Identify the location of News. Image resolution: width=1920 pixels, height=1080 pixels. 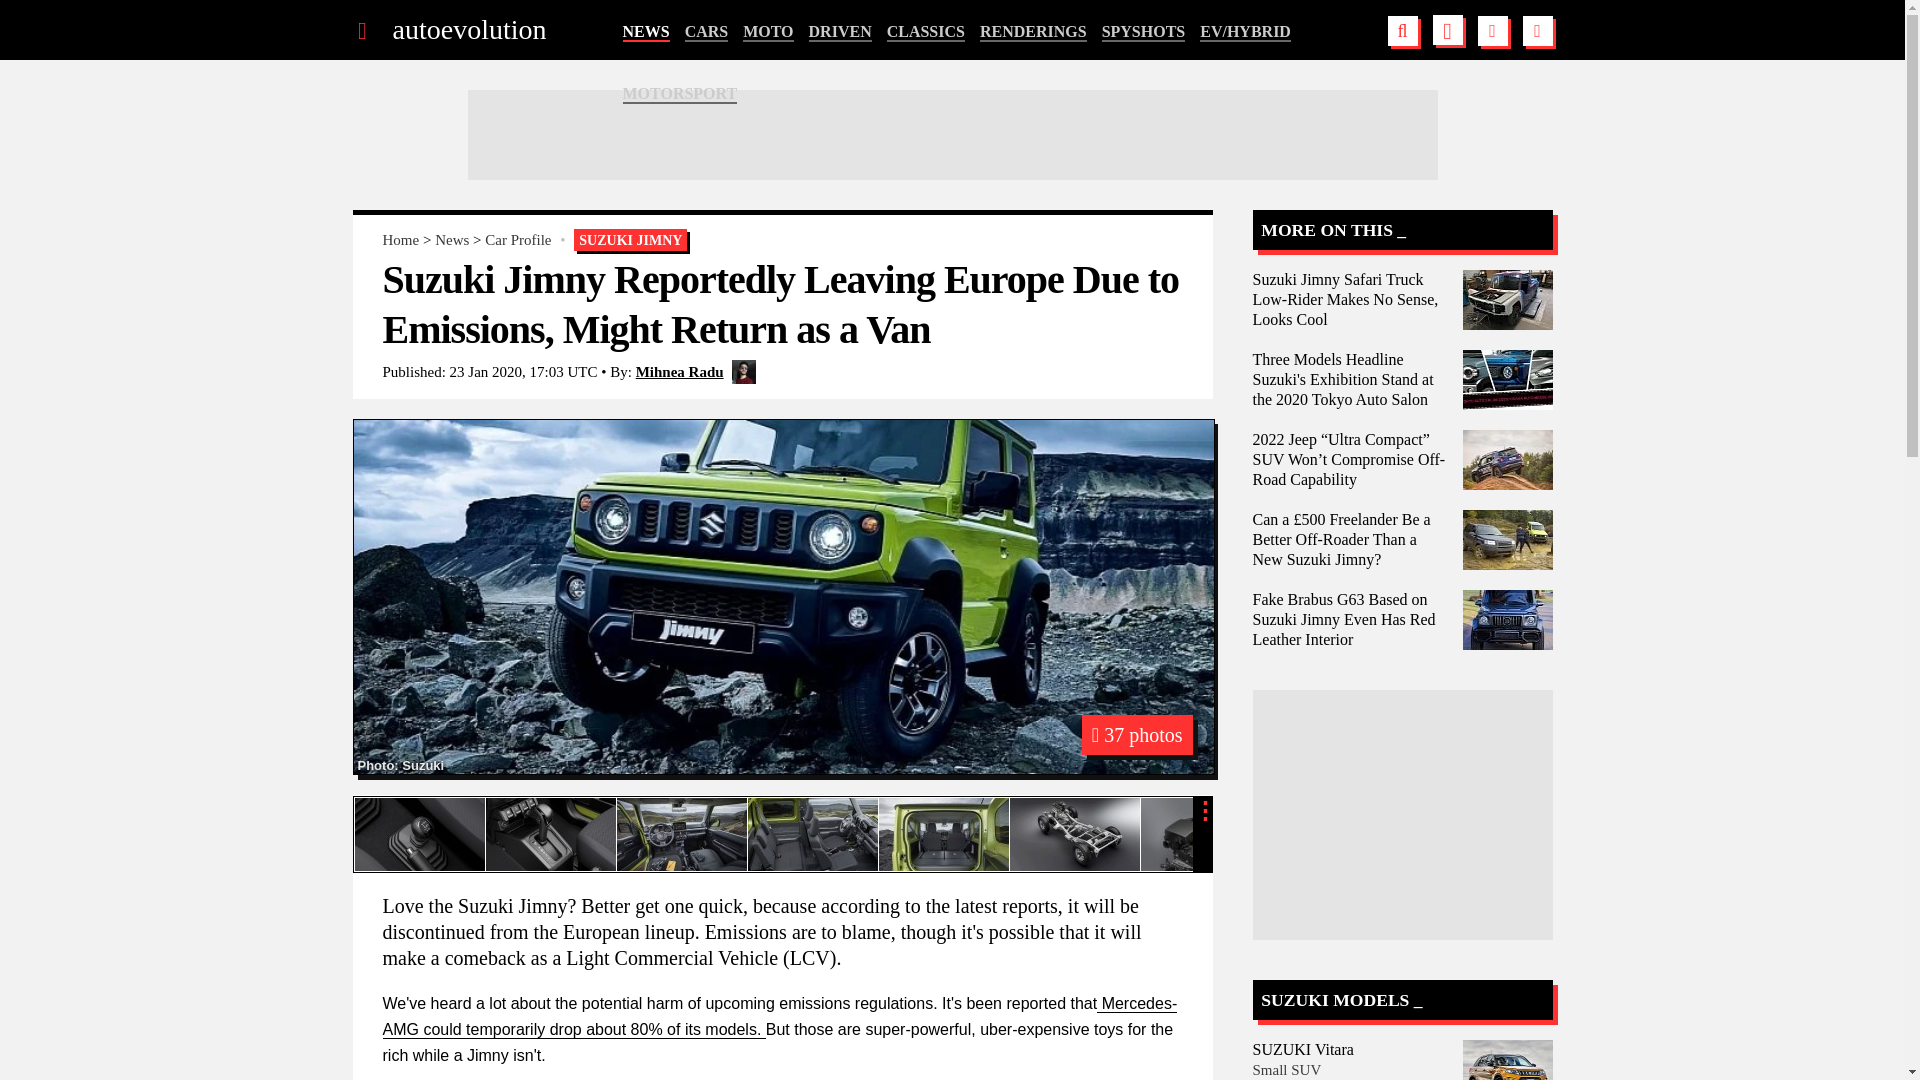
(452, 240).